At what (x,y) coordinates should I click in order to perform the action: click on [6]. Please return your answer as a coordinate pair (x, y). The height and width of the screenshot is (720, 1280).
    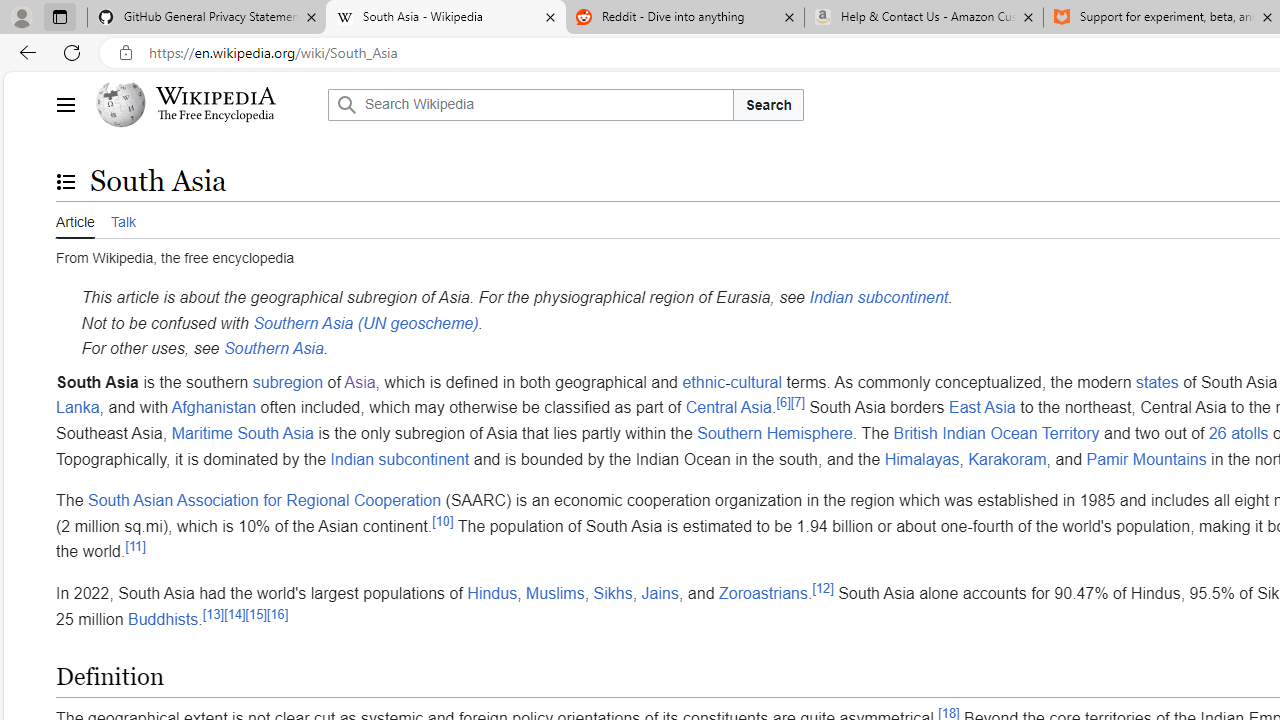
    Looking at the image, I should click on (783, 403).